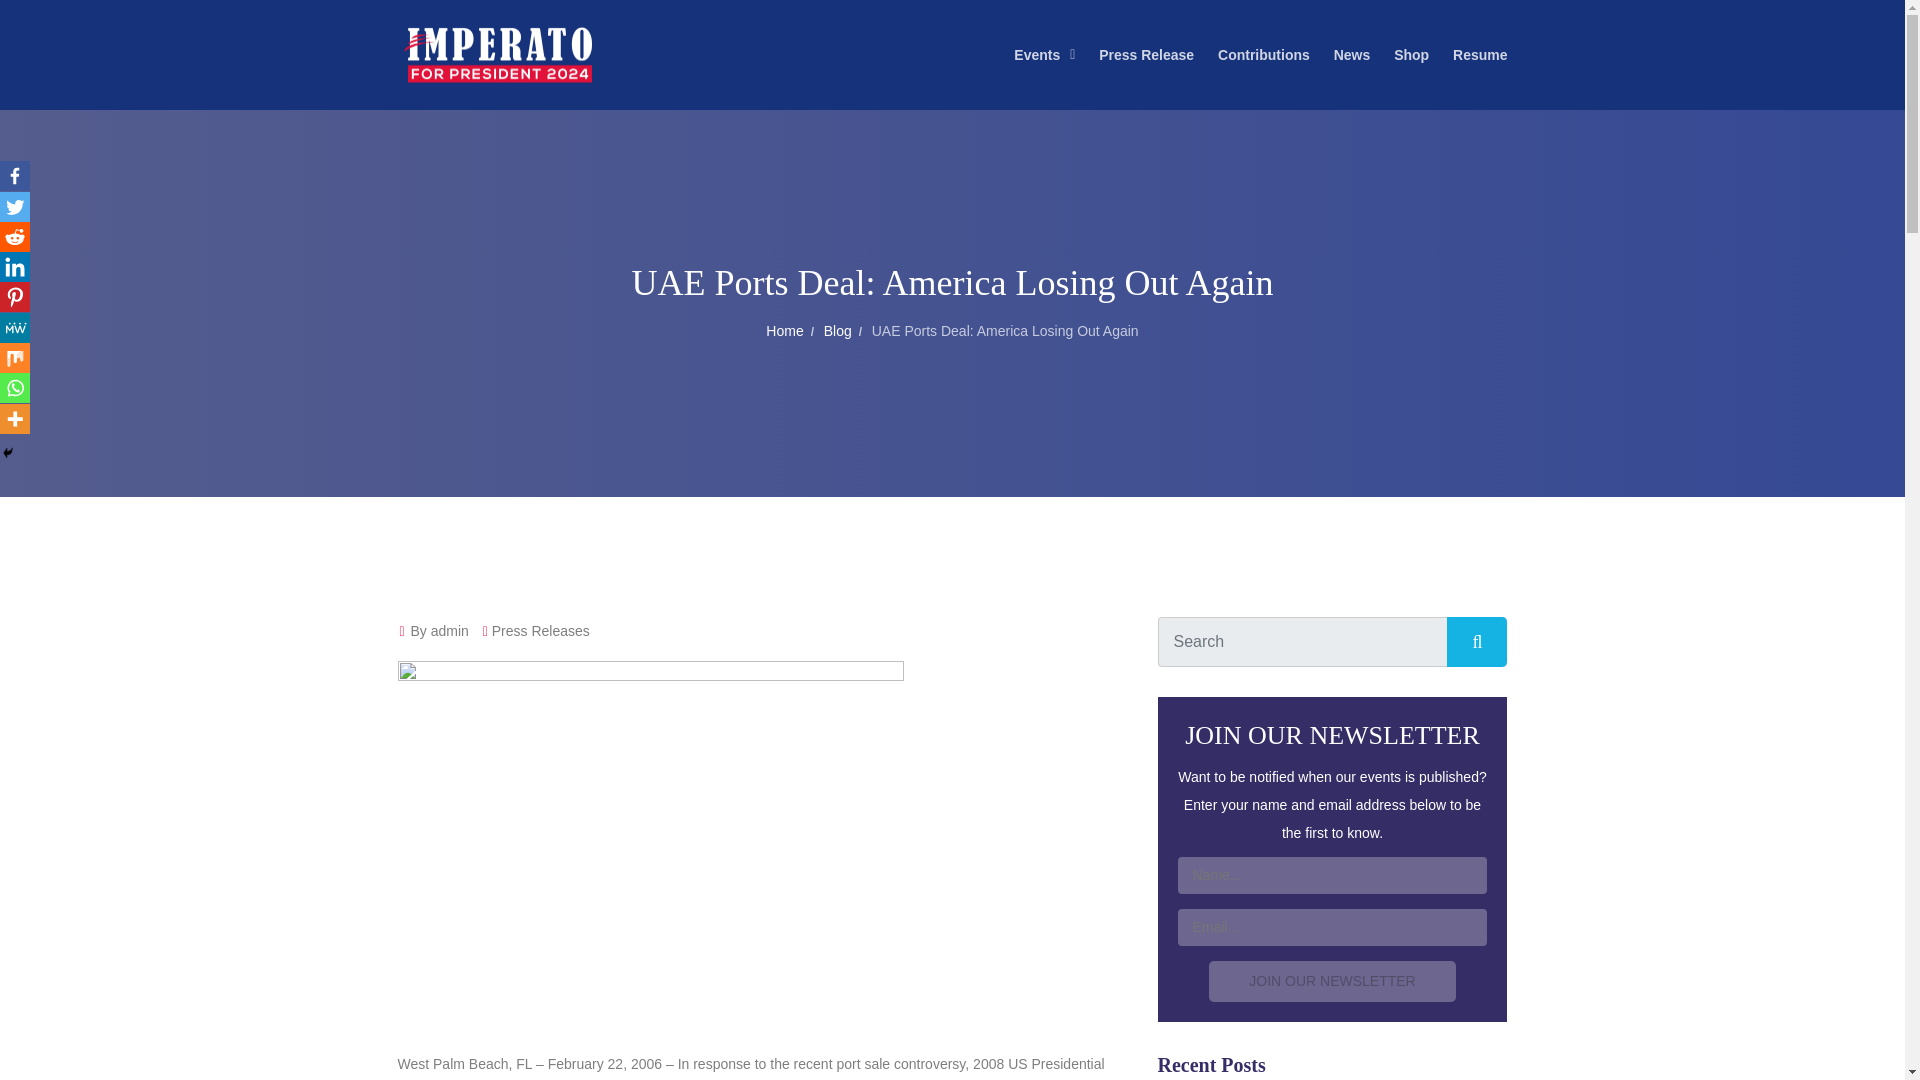 This screenshot has height=1080, width=1920. What do you see at coordinates (1352, 54) in the screenshot?
I see `News` at bounding box center [1352, 54].